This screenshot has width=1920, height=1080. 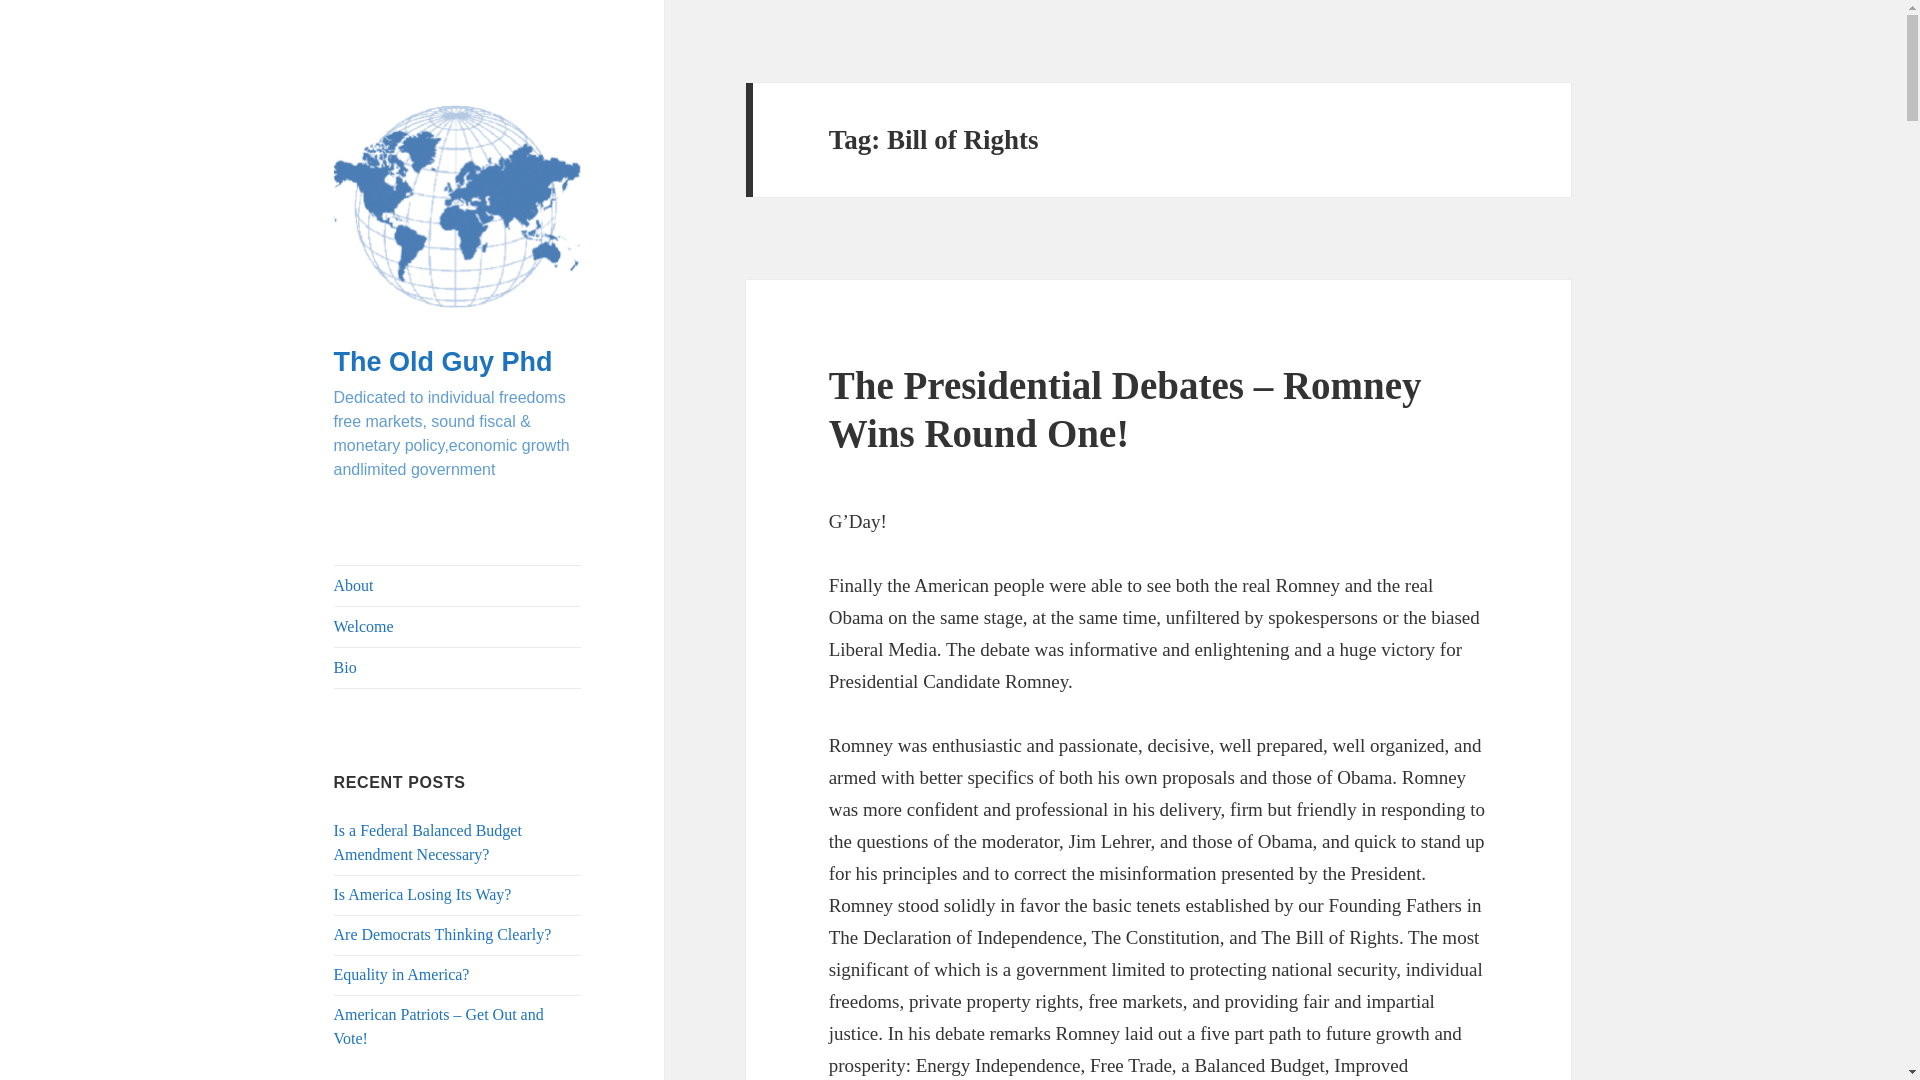 What do you see at coordinates (428, 842) in the screenshot?
I see `Is a Federal Balanced Budget Amendment Necessary?` at bounding box center [428, 842].